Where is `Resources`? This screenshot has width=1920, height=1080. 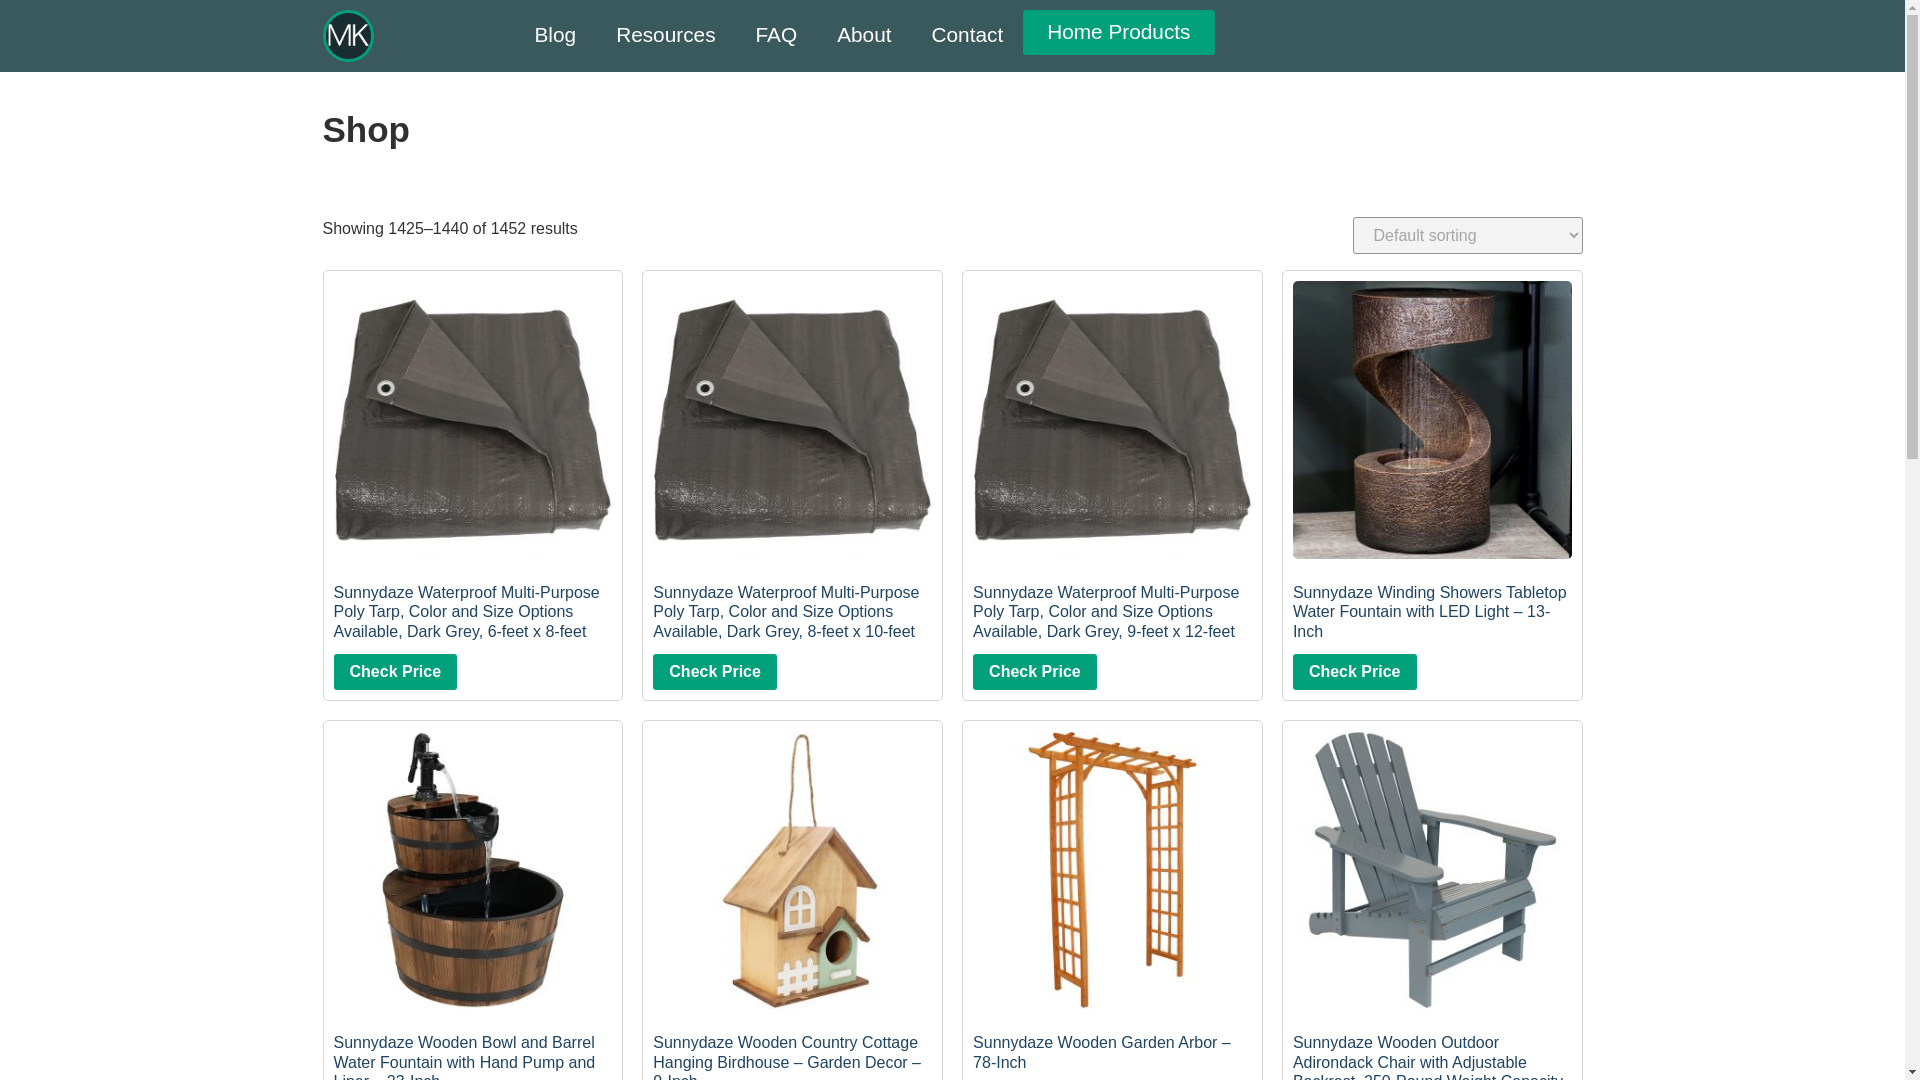
Resources is located at coordinates (665, 34).